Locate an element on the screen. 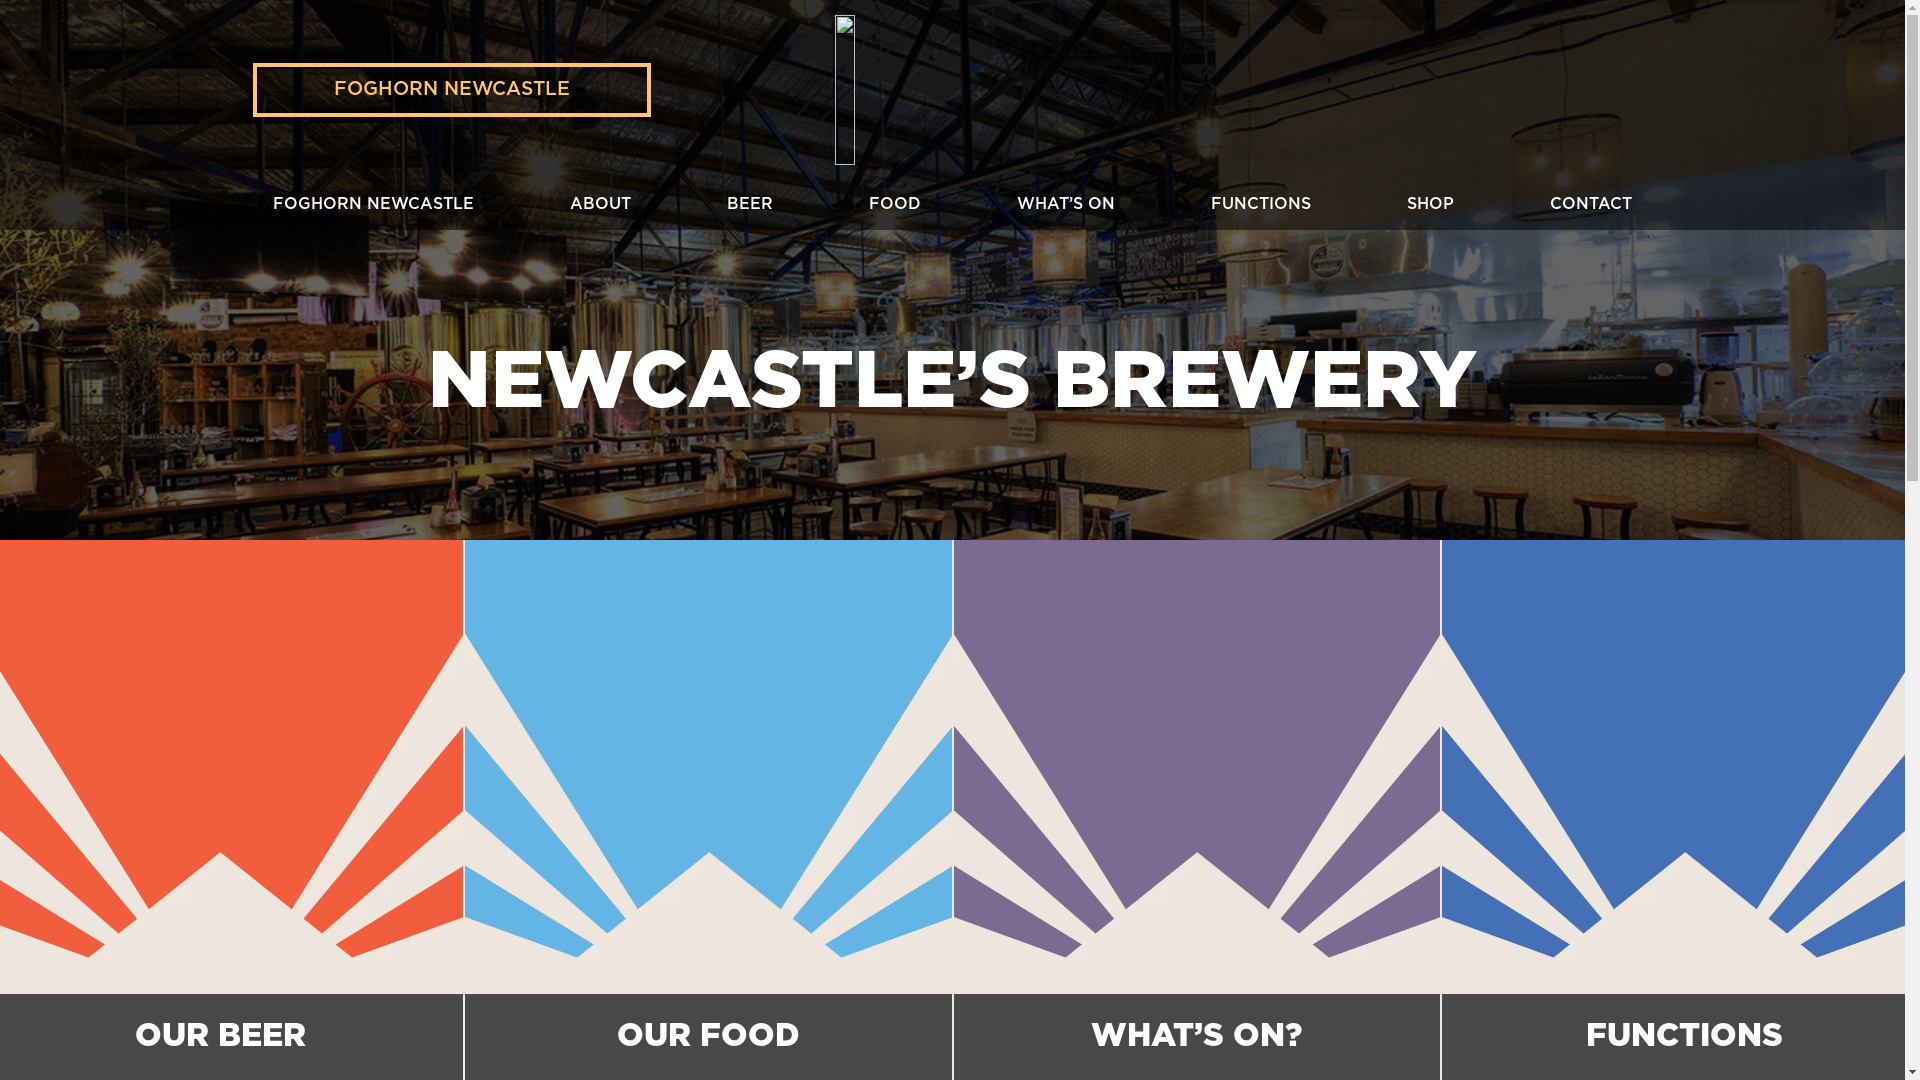  FOGHORN NEWCASTLE is located at coordinates (372, 205).